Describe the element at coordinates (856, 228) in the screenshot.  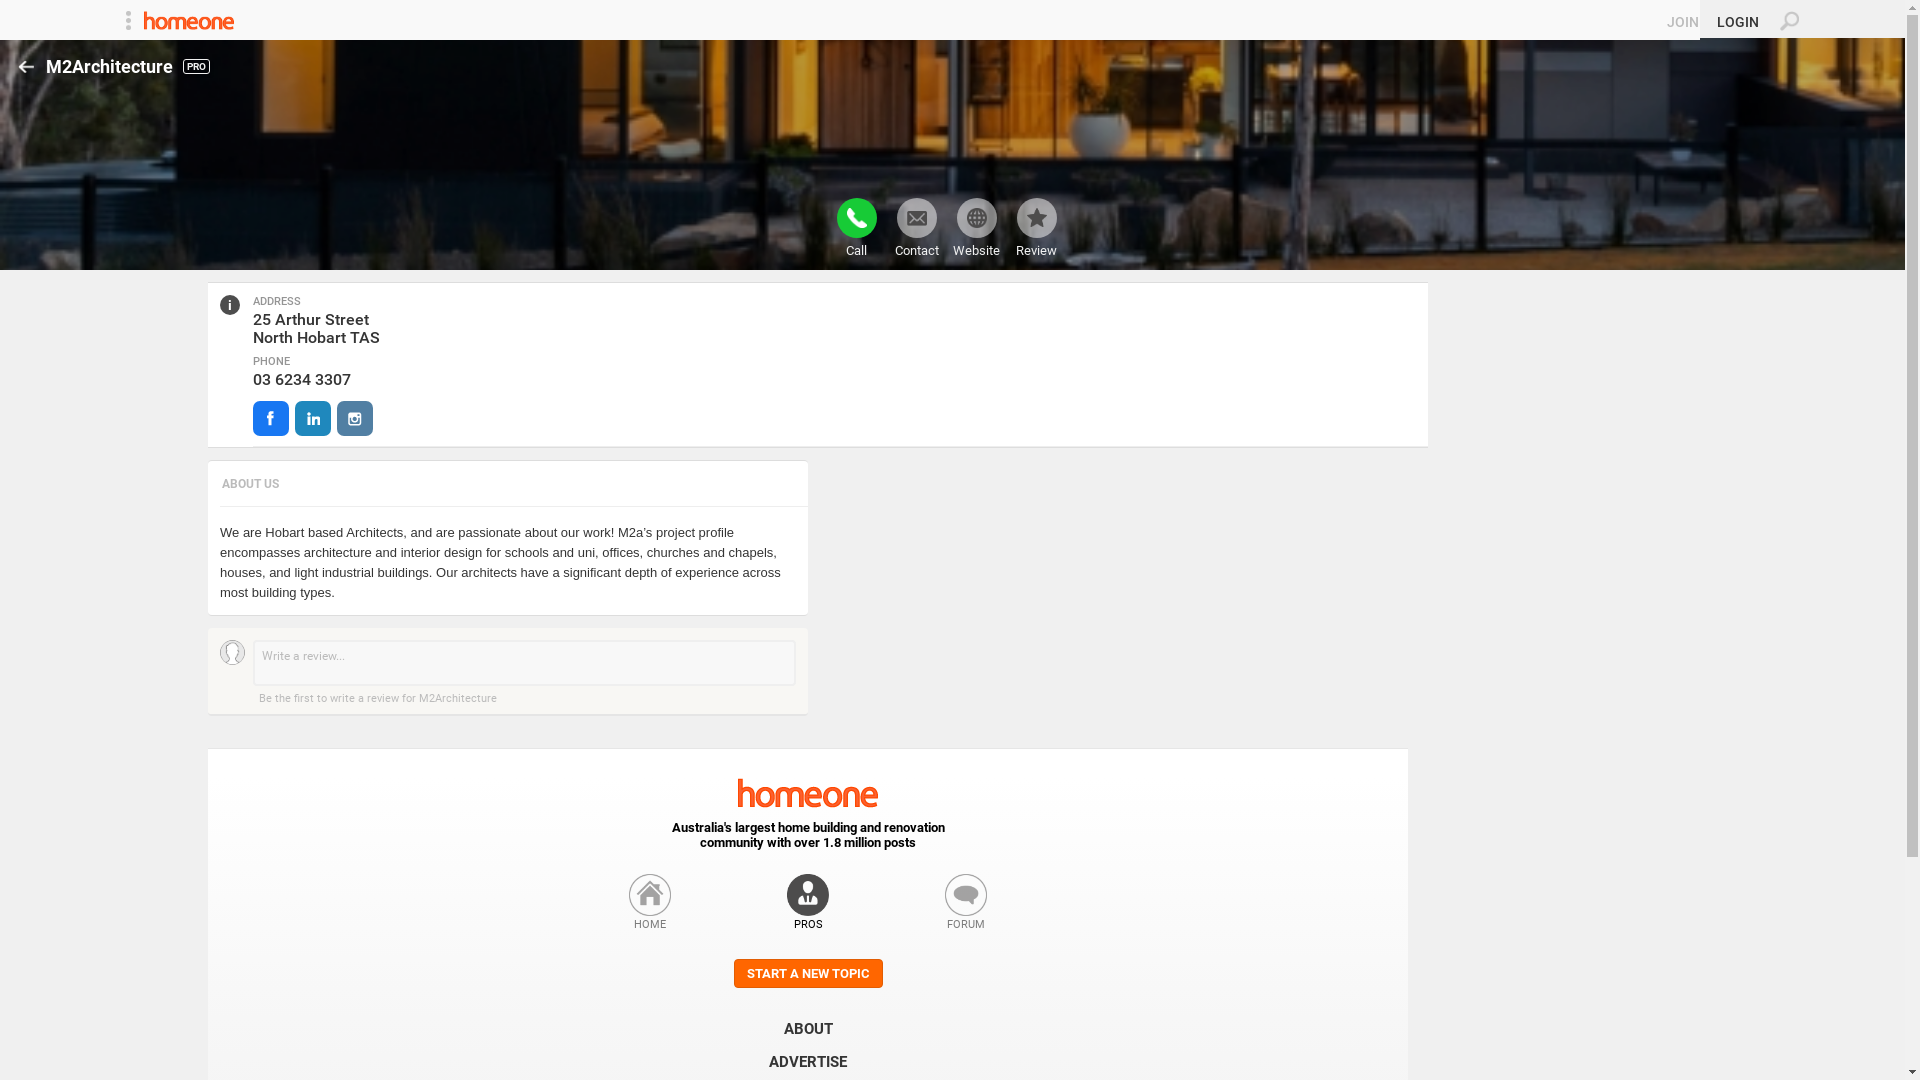
I see `Call` at that location.